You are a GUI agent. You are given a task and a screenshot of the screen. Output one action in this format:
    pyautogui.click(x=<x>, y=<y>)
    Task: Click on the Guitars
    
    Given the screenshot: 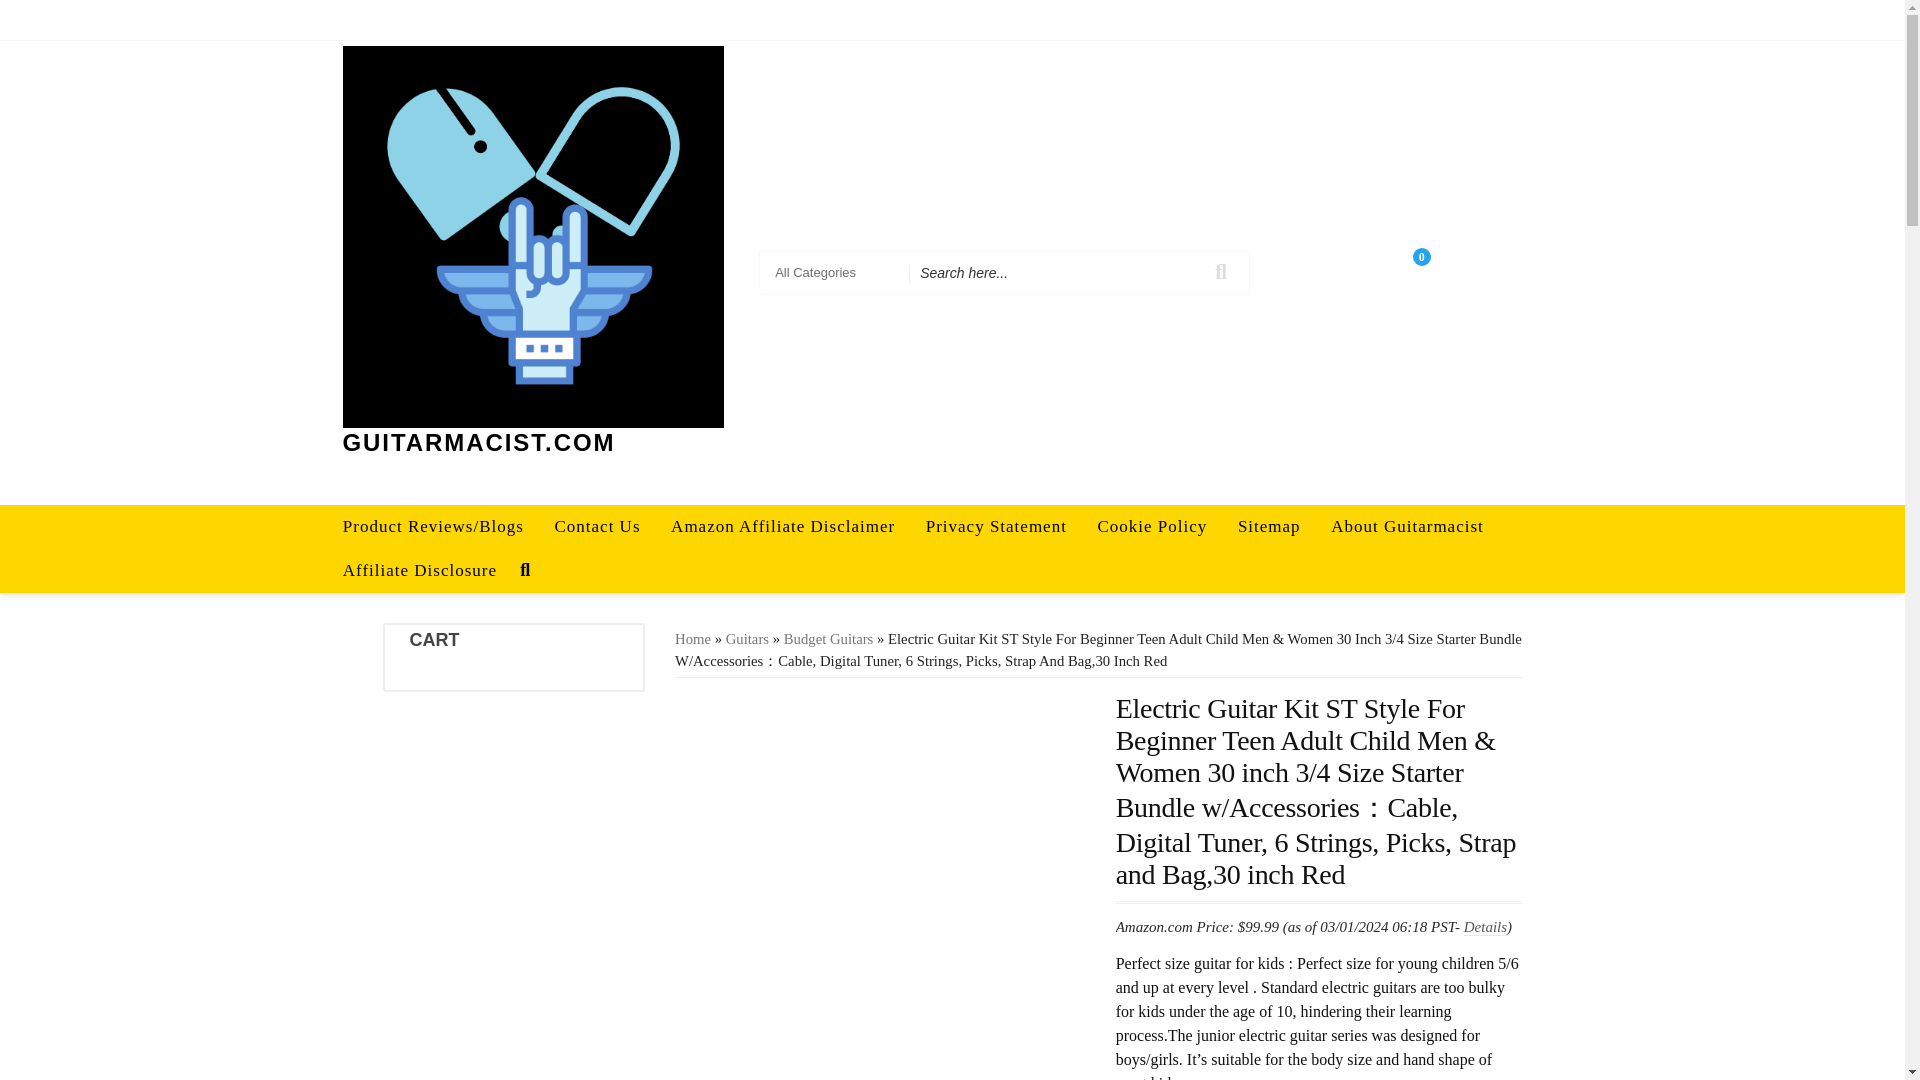 What is the action you would take?
    pyautogui.click(x=747, y=638)
    